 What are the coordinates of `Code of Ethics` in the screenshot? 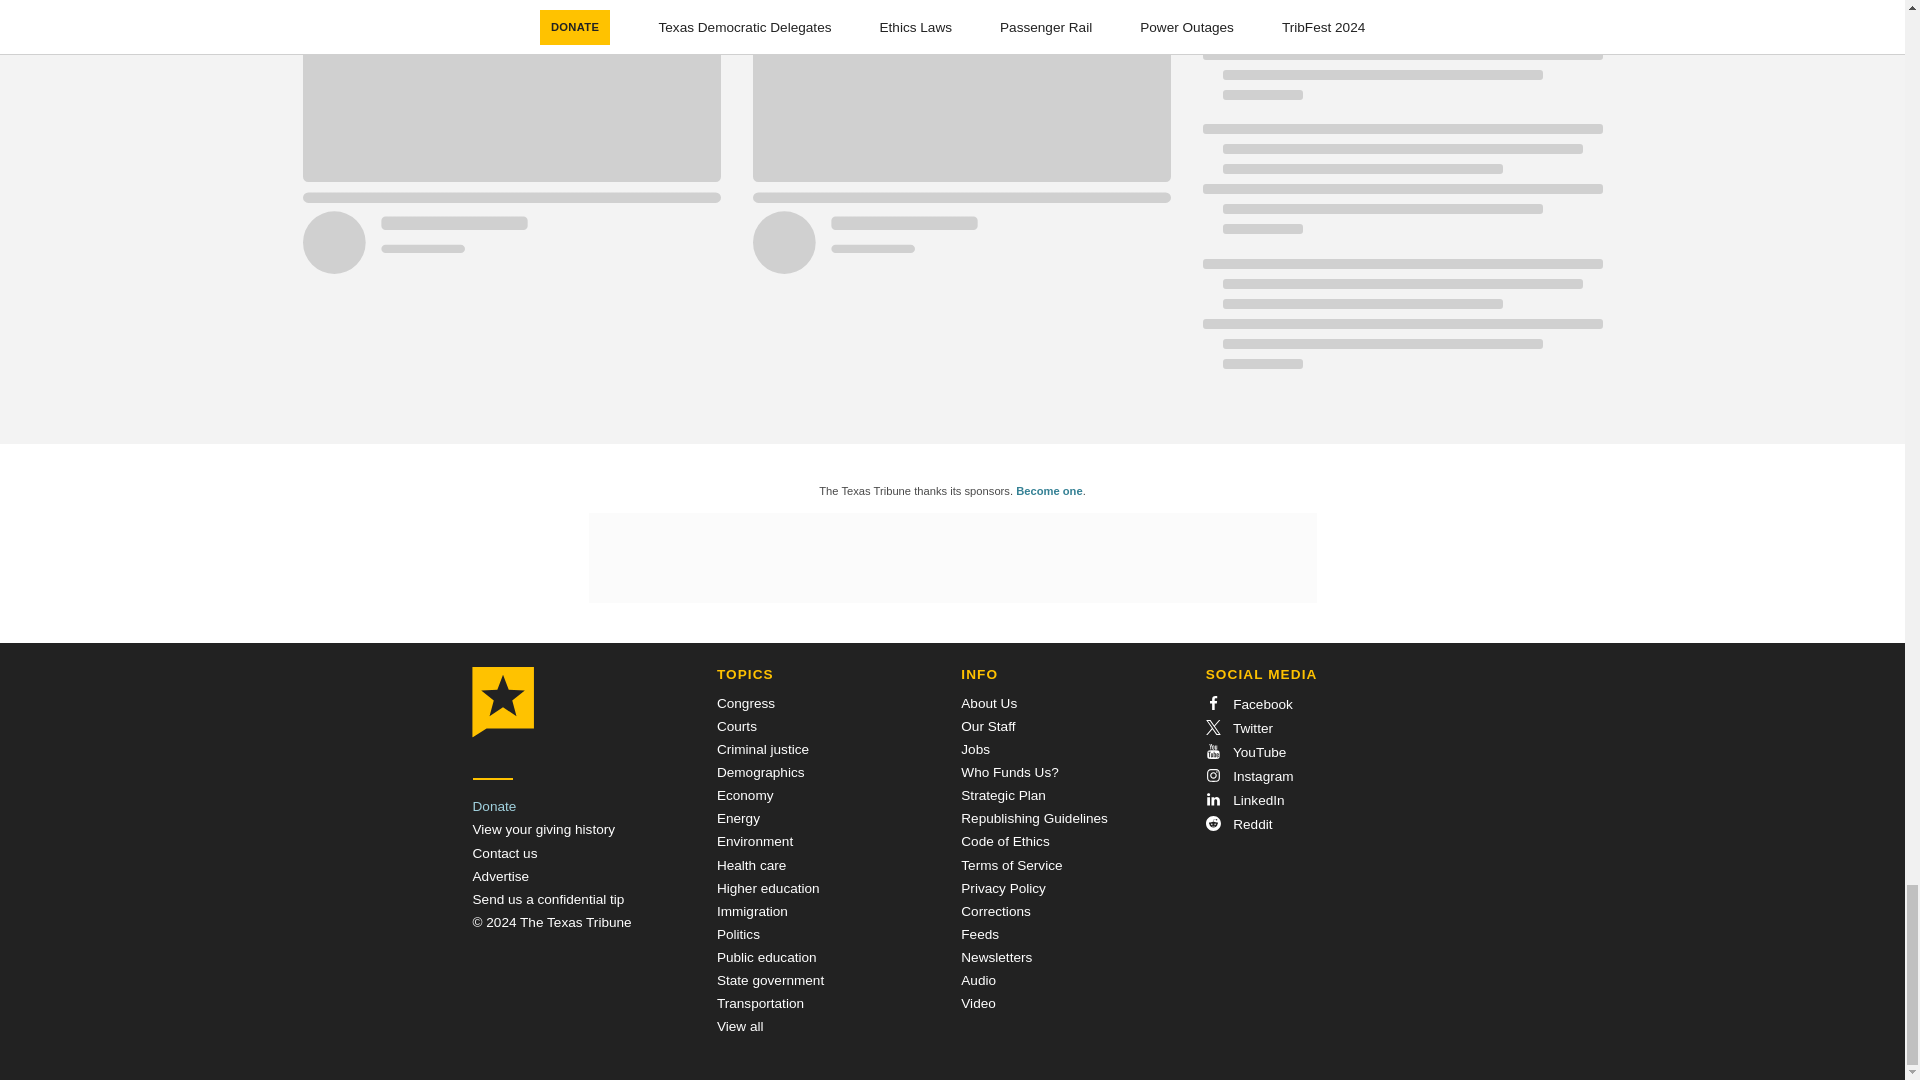 It's located at (1004, 840).